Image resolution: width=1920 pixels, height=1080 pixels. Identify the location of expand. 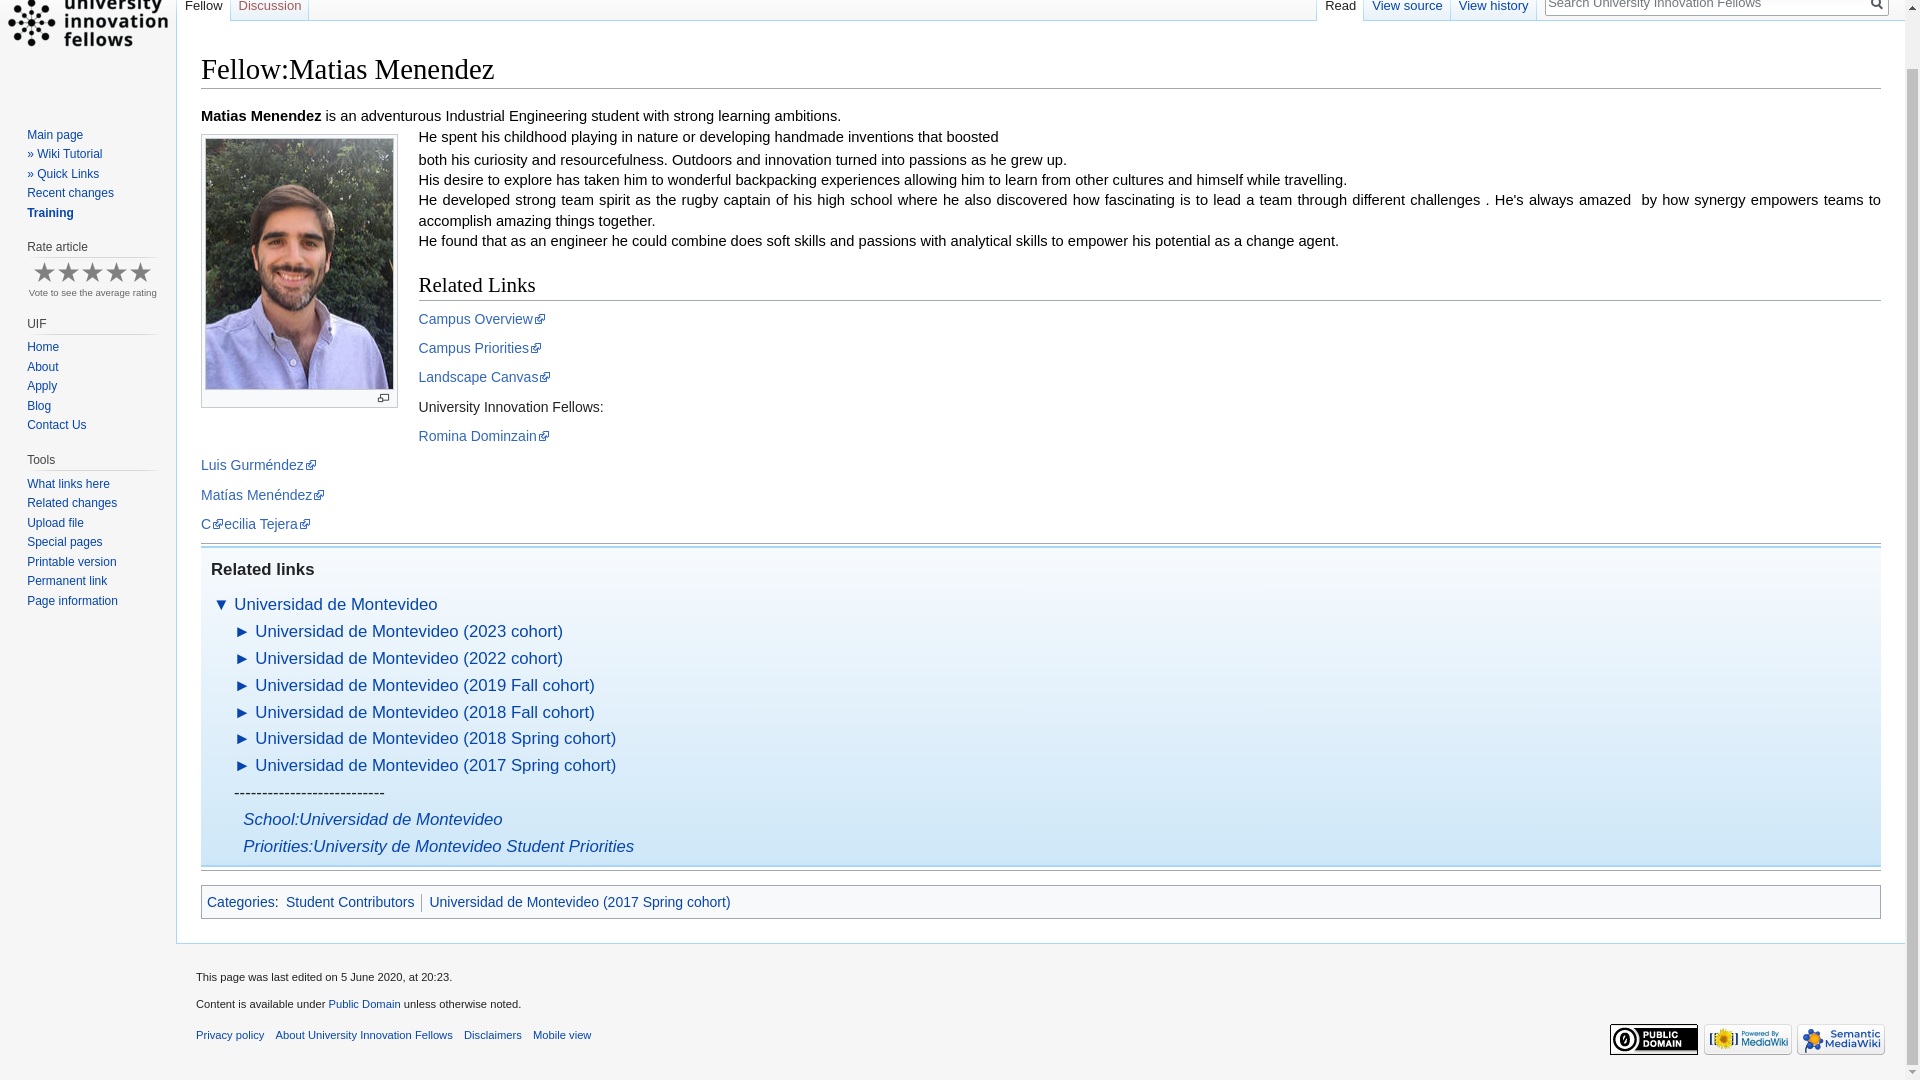
(242, 686).